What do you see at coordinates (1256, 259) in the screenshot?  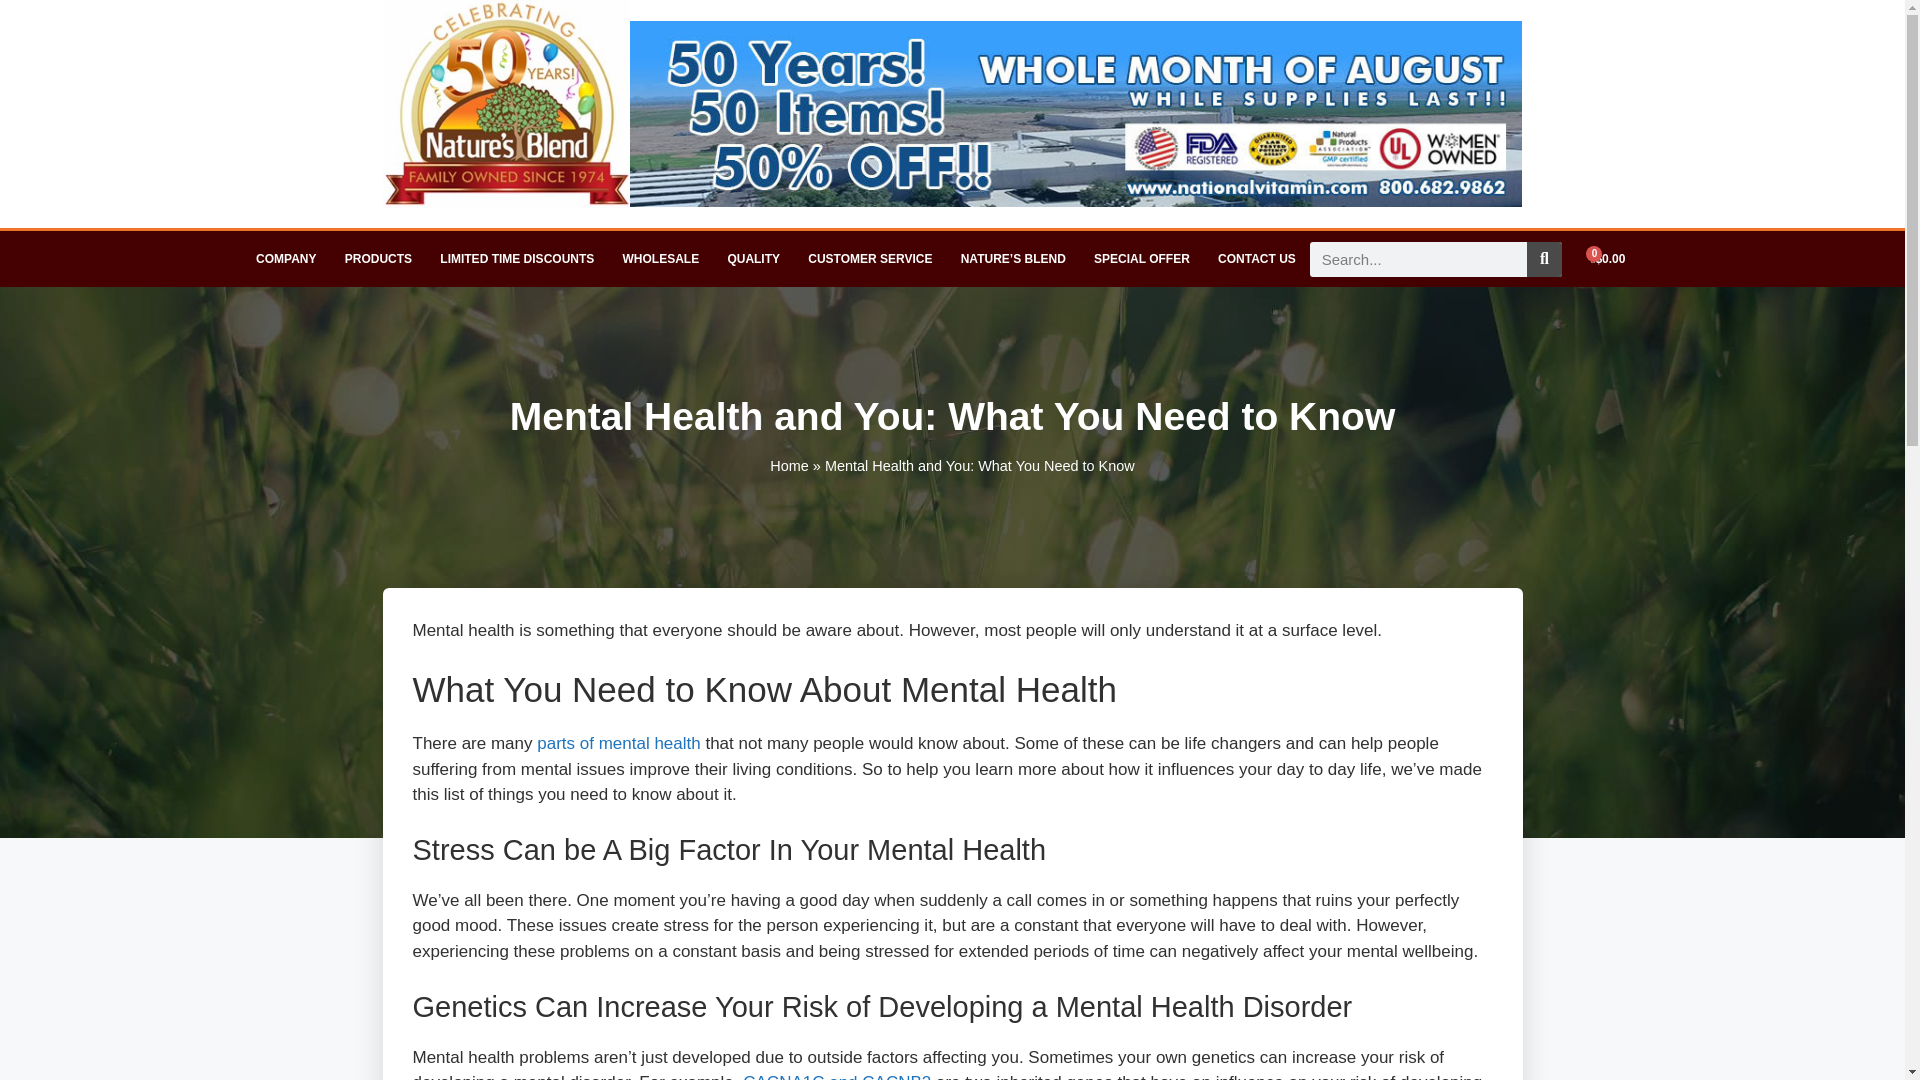 I see `CONTACT US` at bounding box center [1256, 259].